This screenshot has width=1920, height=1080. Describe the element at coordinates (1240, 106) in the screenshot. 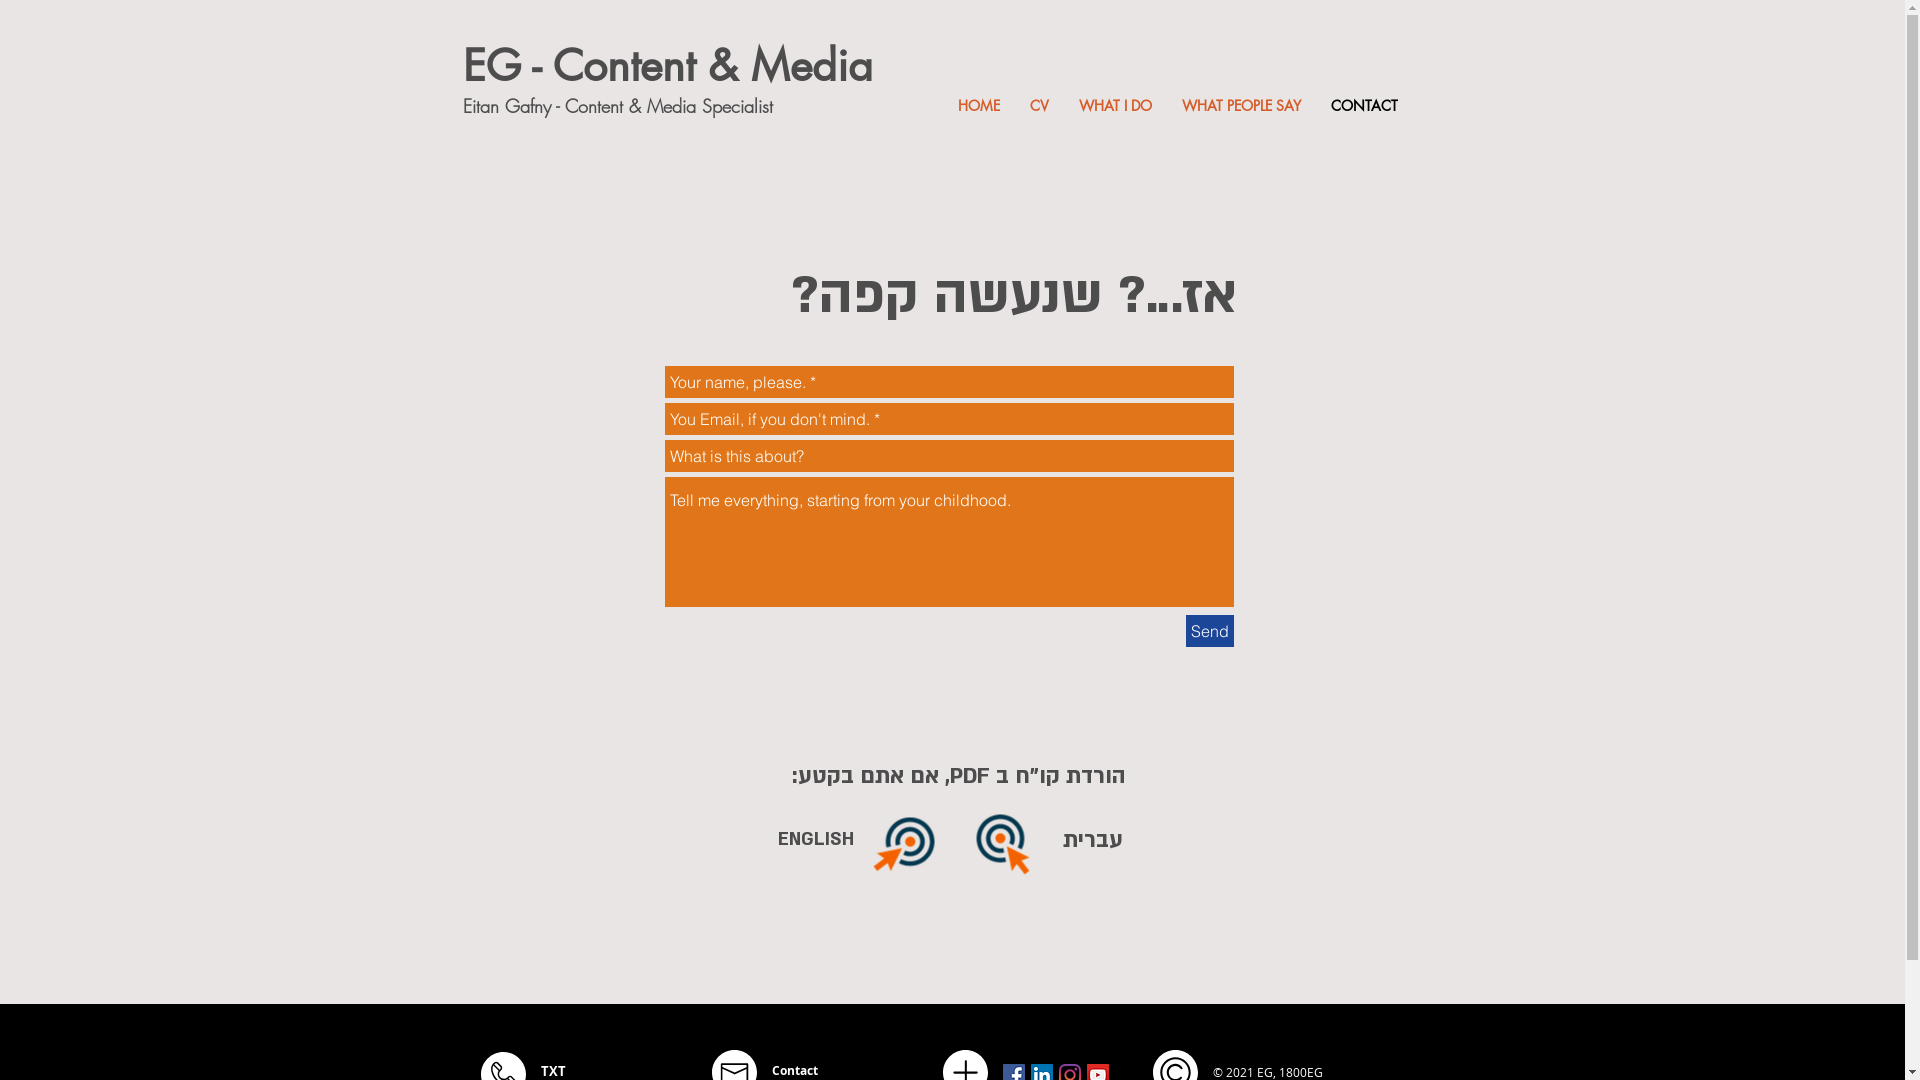

I see `WHAT PEOPLE SAY` at that location.